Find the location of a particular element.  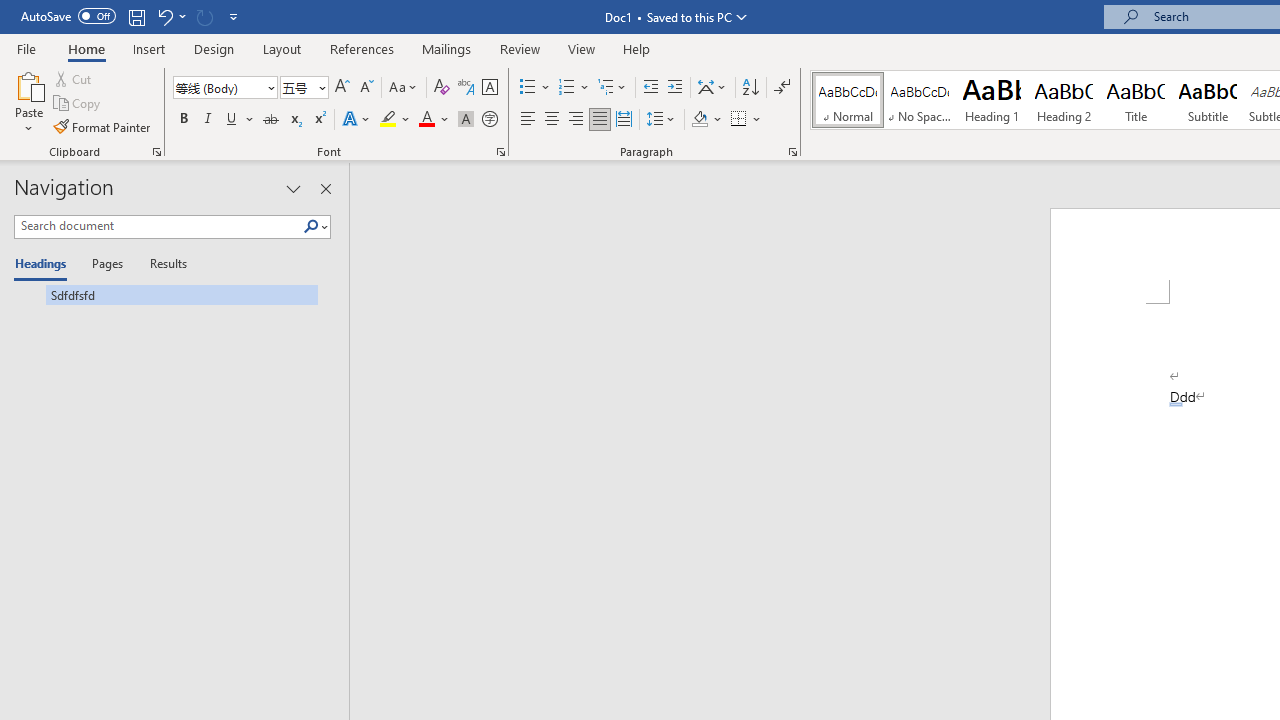

Asian Layout is located at coordinates (712, 88).